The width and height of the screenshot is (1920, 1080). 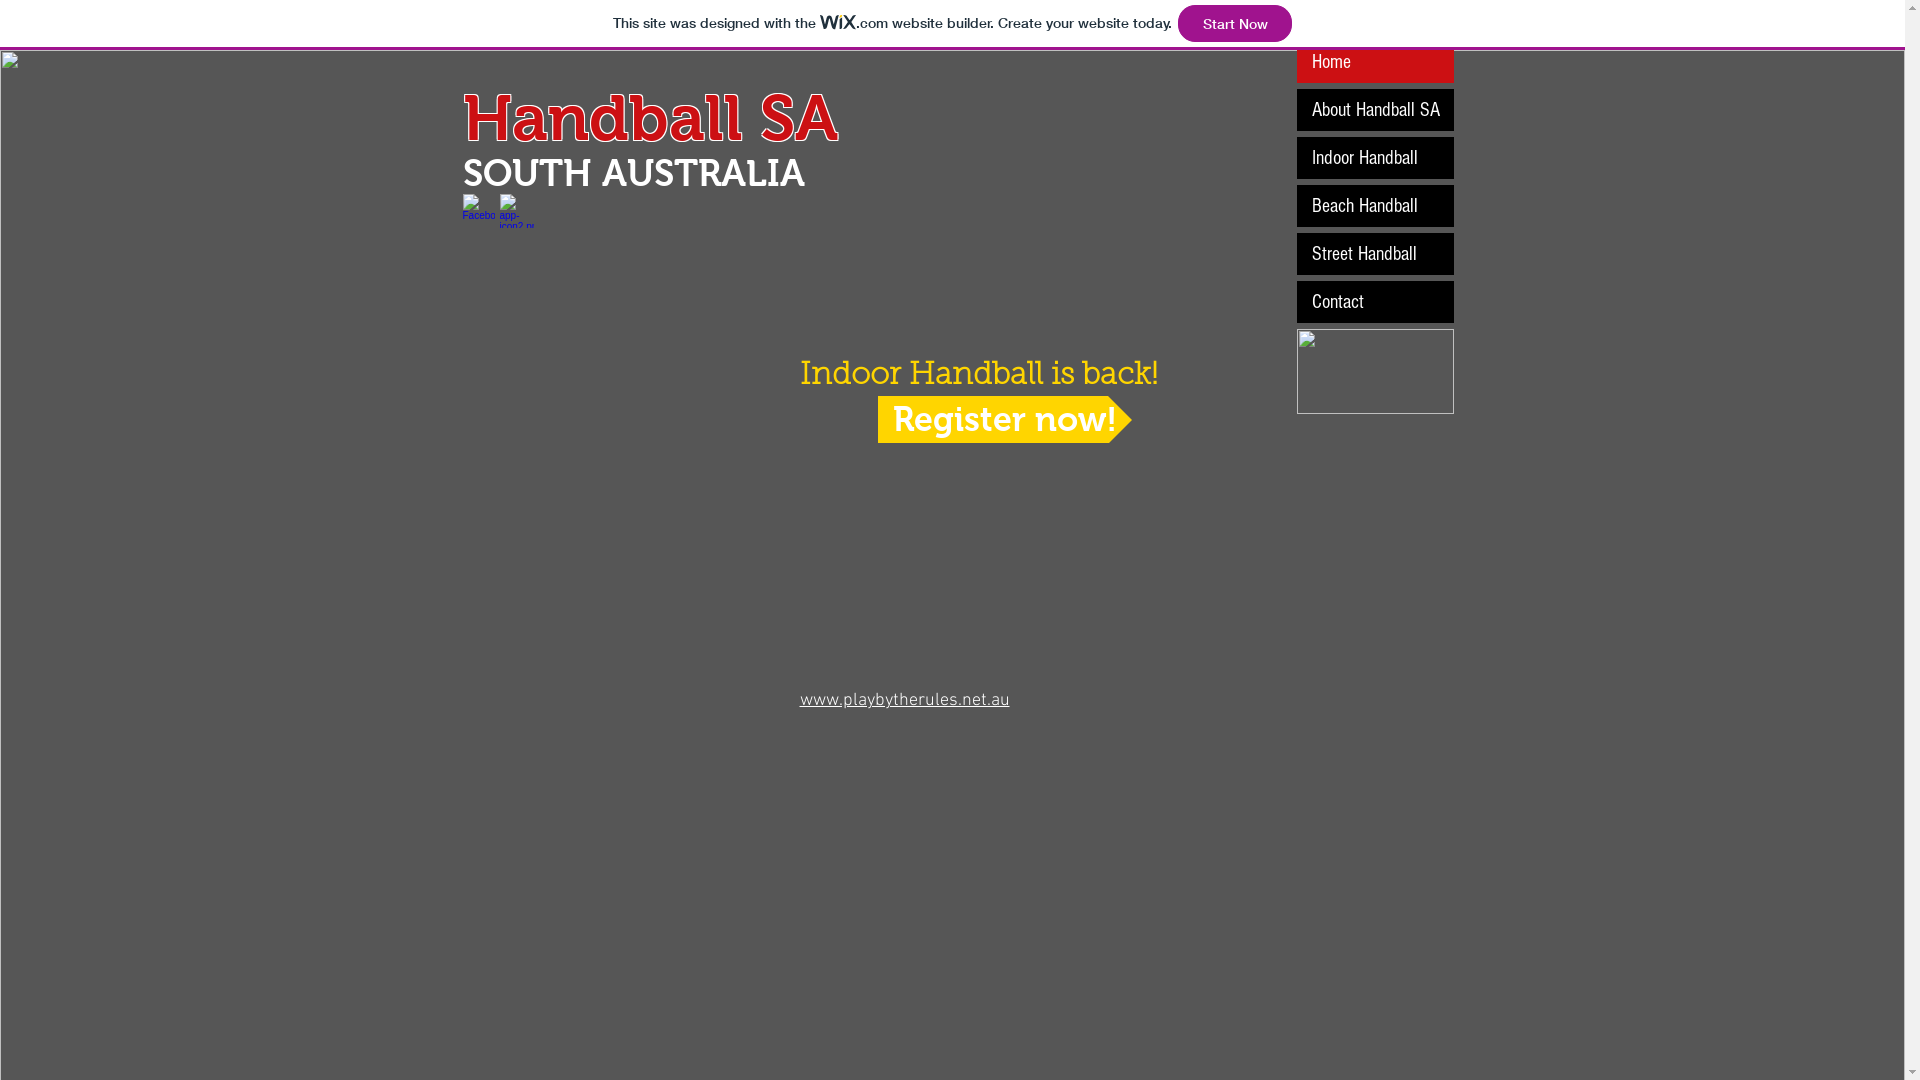 What do you see at coordinates (904, 700) in the screenshot?
I see `www.playbytherules.net.au` at bounding box center [904, 700].